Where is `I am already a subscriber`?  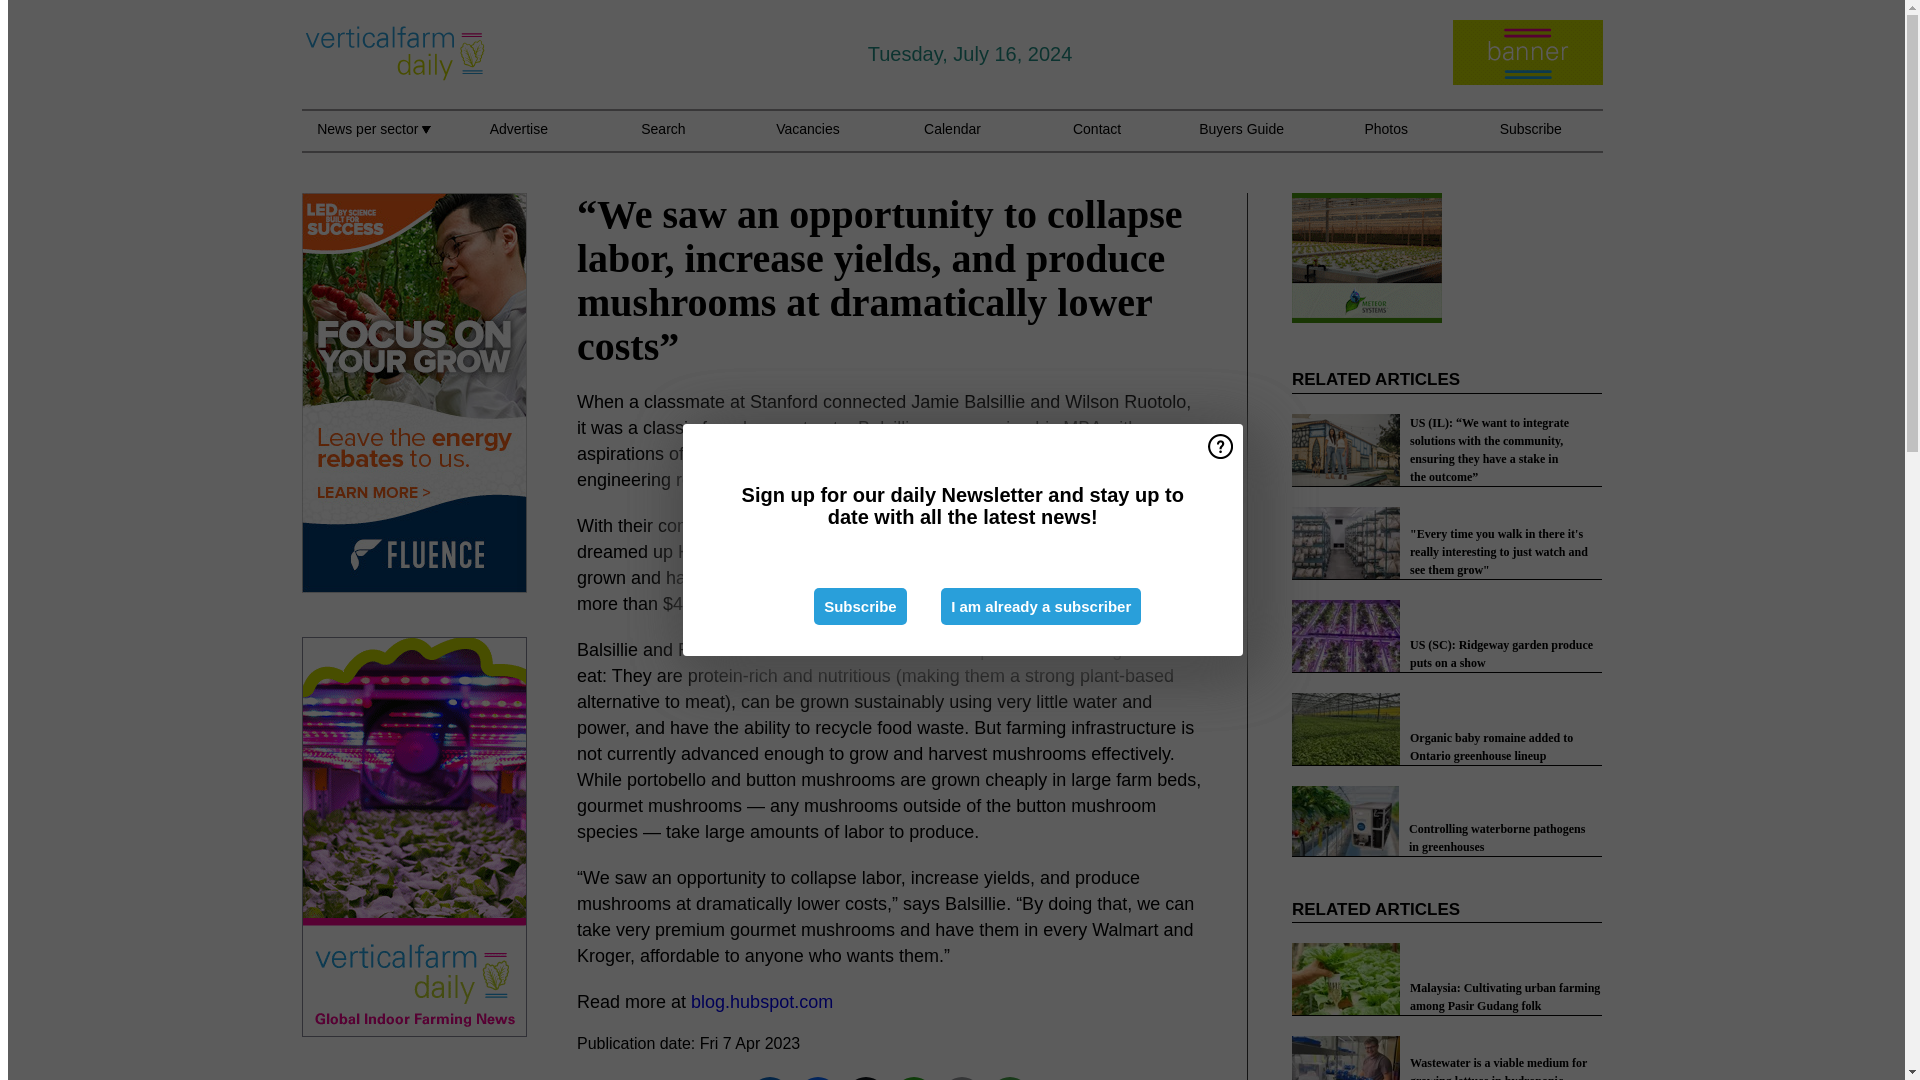
I am already a subscriber is located at coordinates (1040, 606).